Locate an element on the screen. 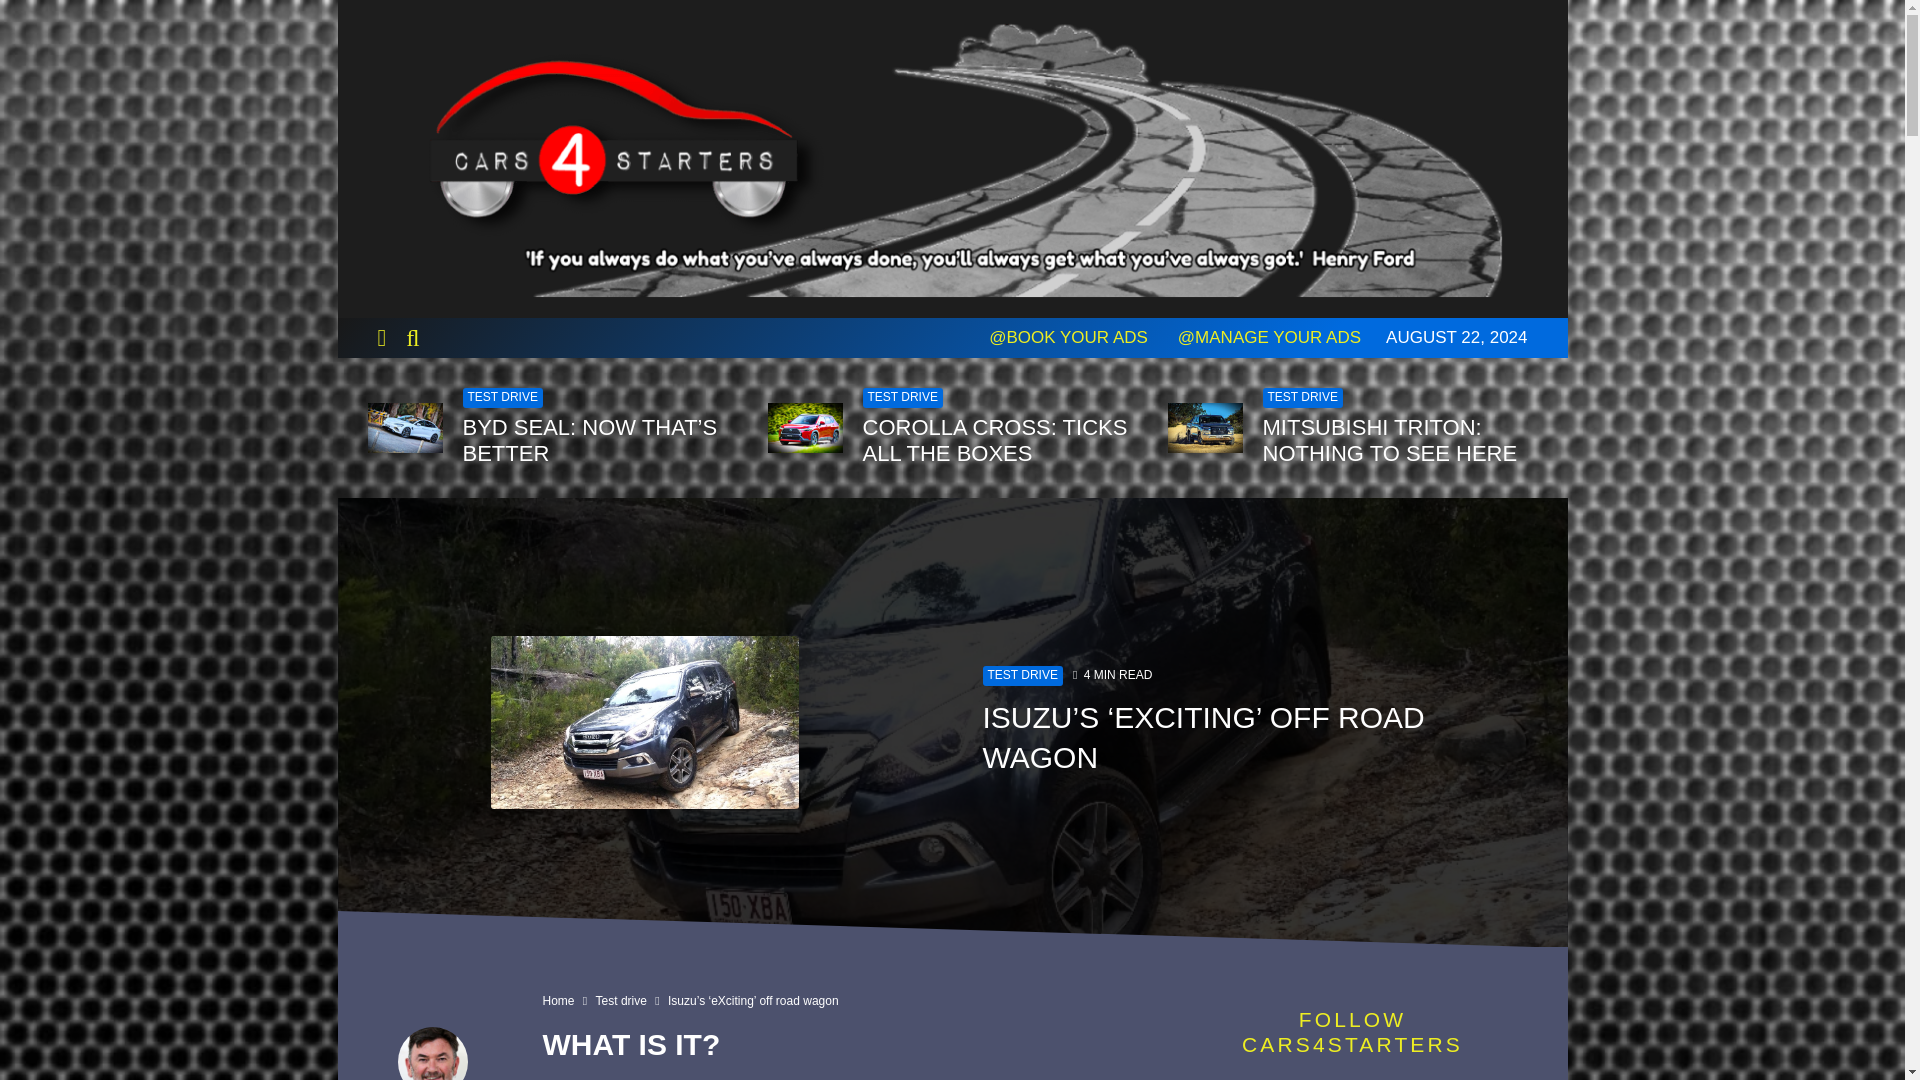 The image size is (1920, 1080). TEST DRIVE is located at coordinates (1021, 676).